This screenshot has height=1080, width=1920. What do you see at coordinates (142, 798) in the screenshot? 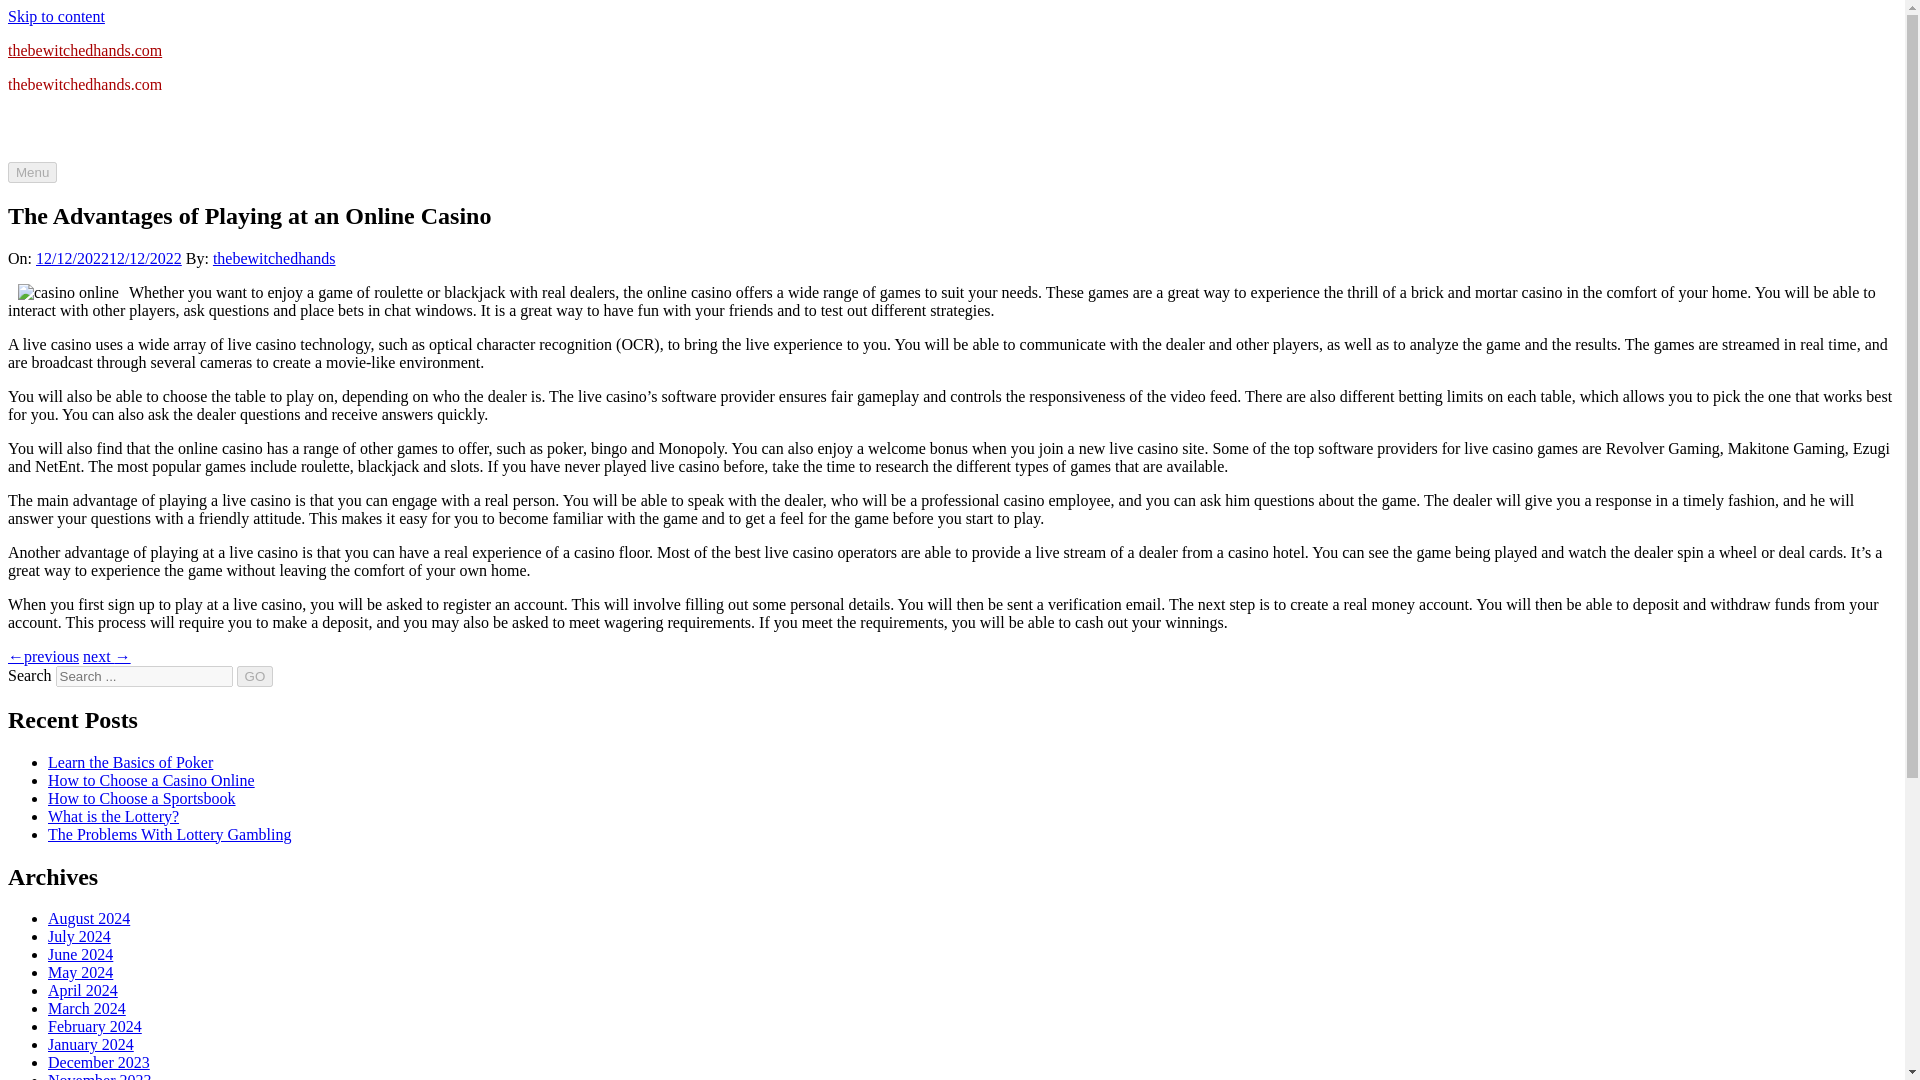
I see `How to Choose a Sportsbook` at bounding box center [142, 798].